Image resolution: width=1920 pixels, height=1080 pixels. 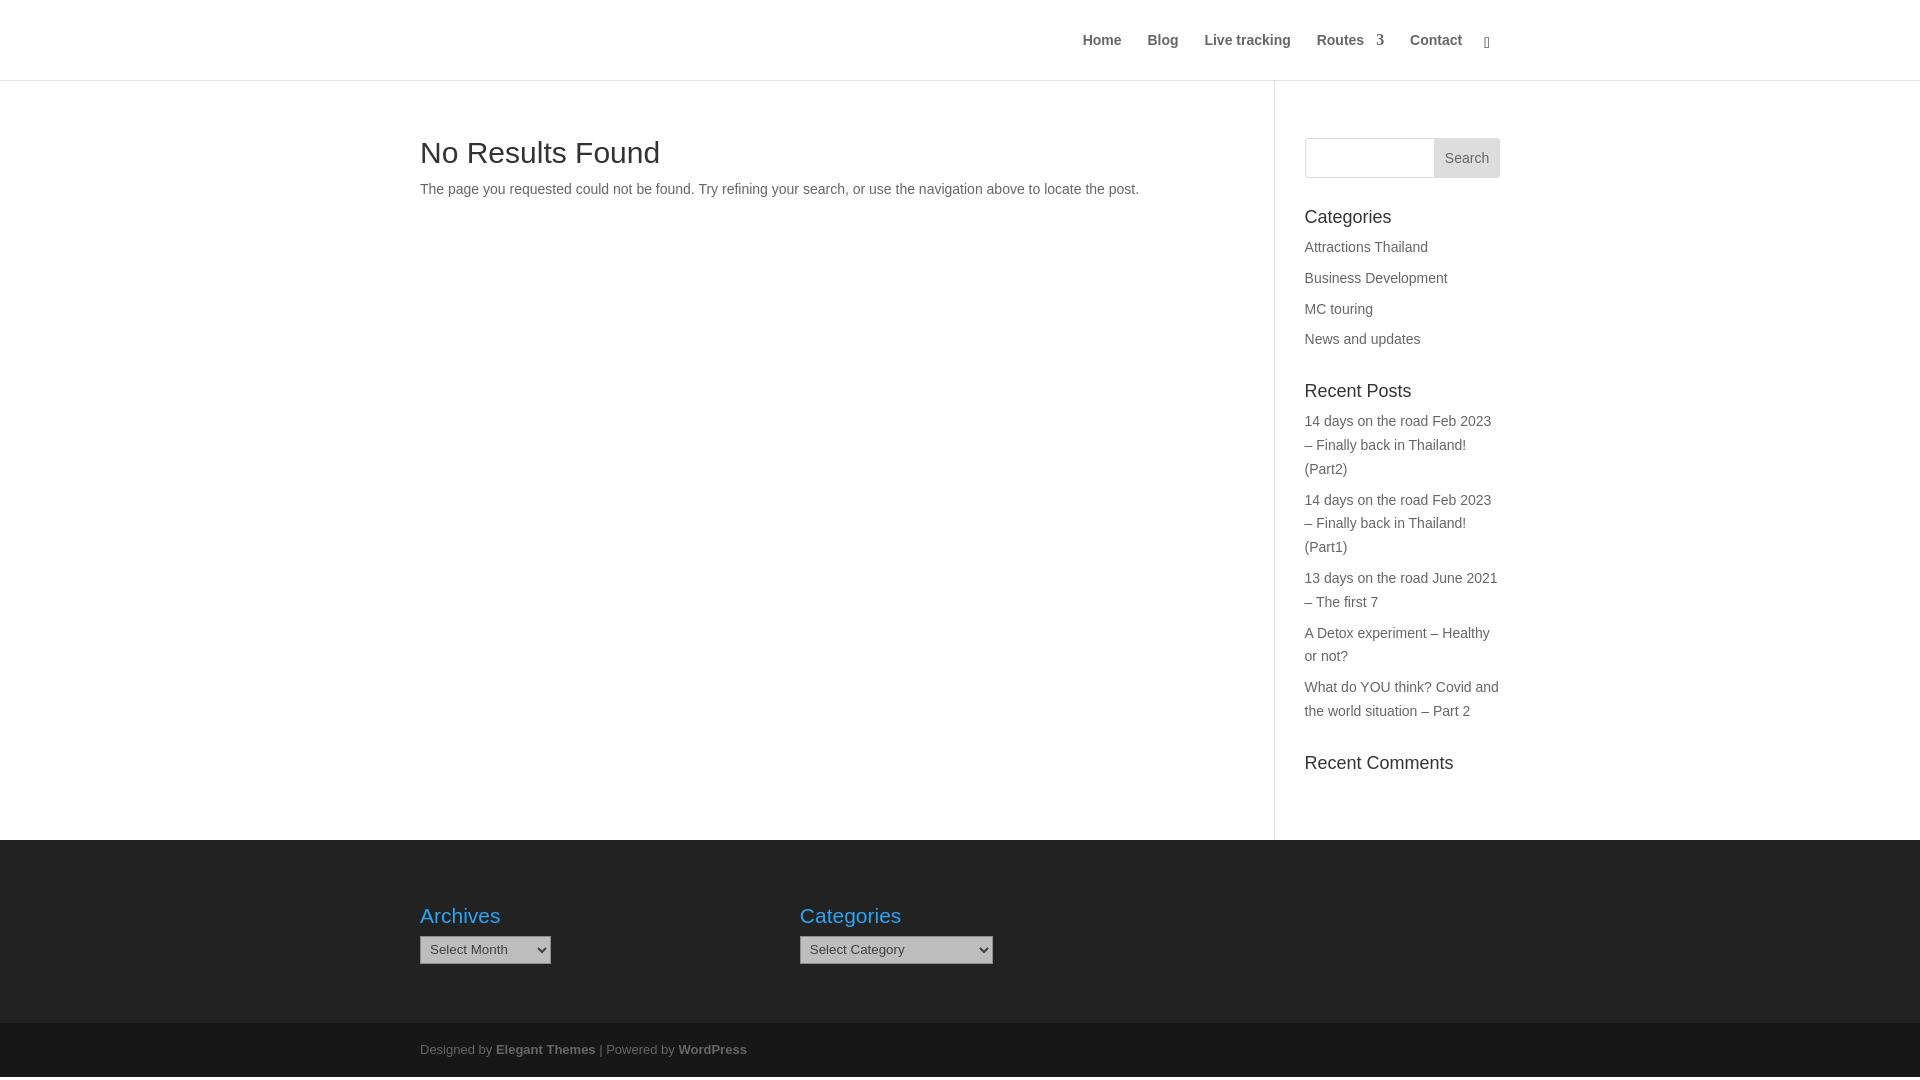 What do you see at coordinates (1338, 309) in the screenshot?
I see `MC touring` at bounding box center [1338, 309].